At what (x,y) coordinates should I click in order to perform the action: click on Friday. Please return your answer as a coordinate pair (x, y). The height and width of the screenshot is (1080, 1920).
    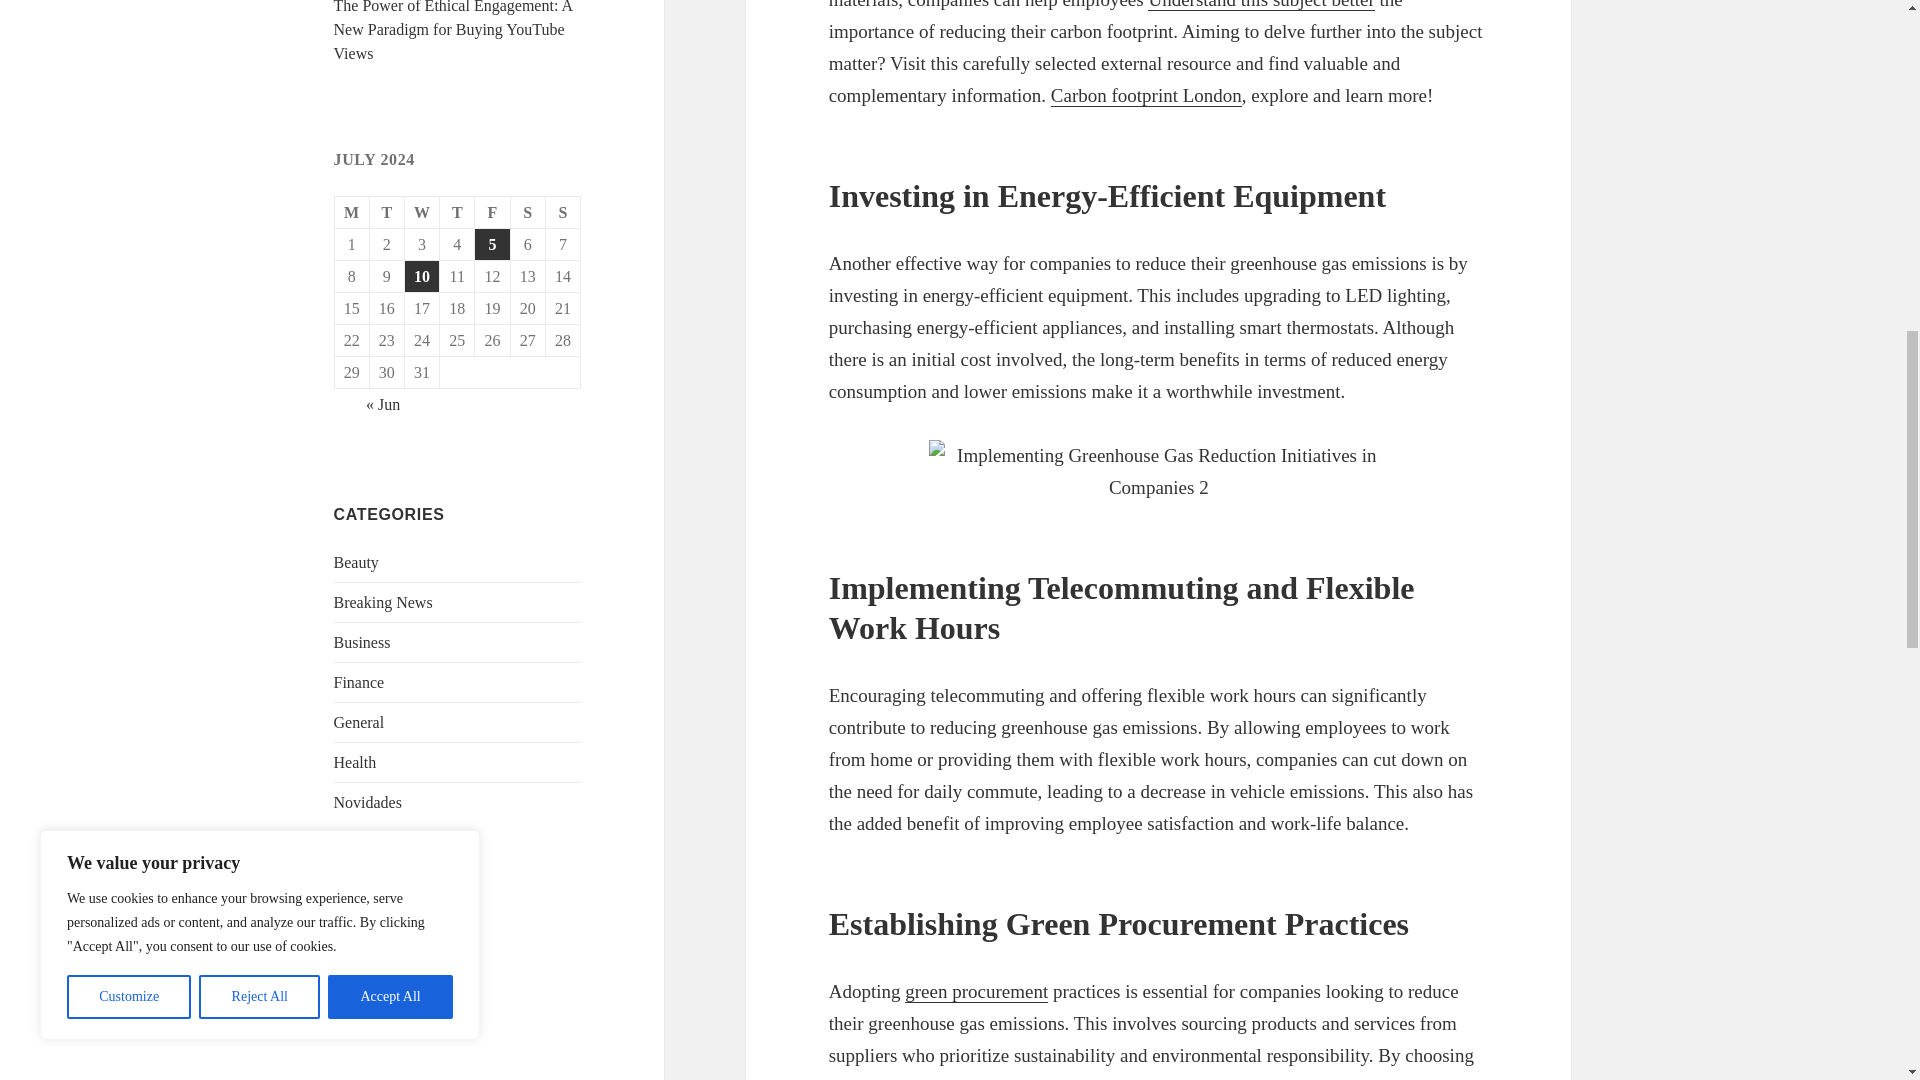
    Looking at the image, I should click on (492, 212).